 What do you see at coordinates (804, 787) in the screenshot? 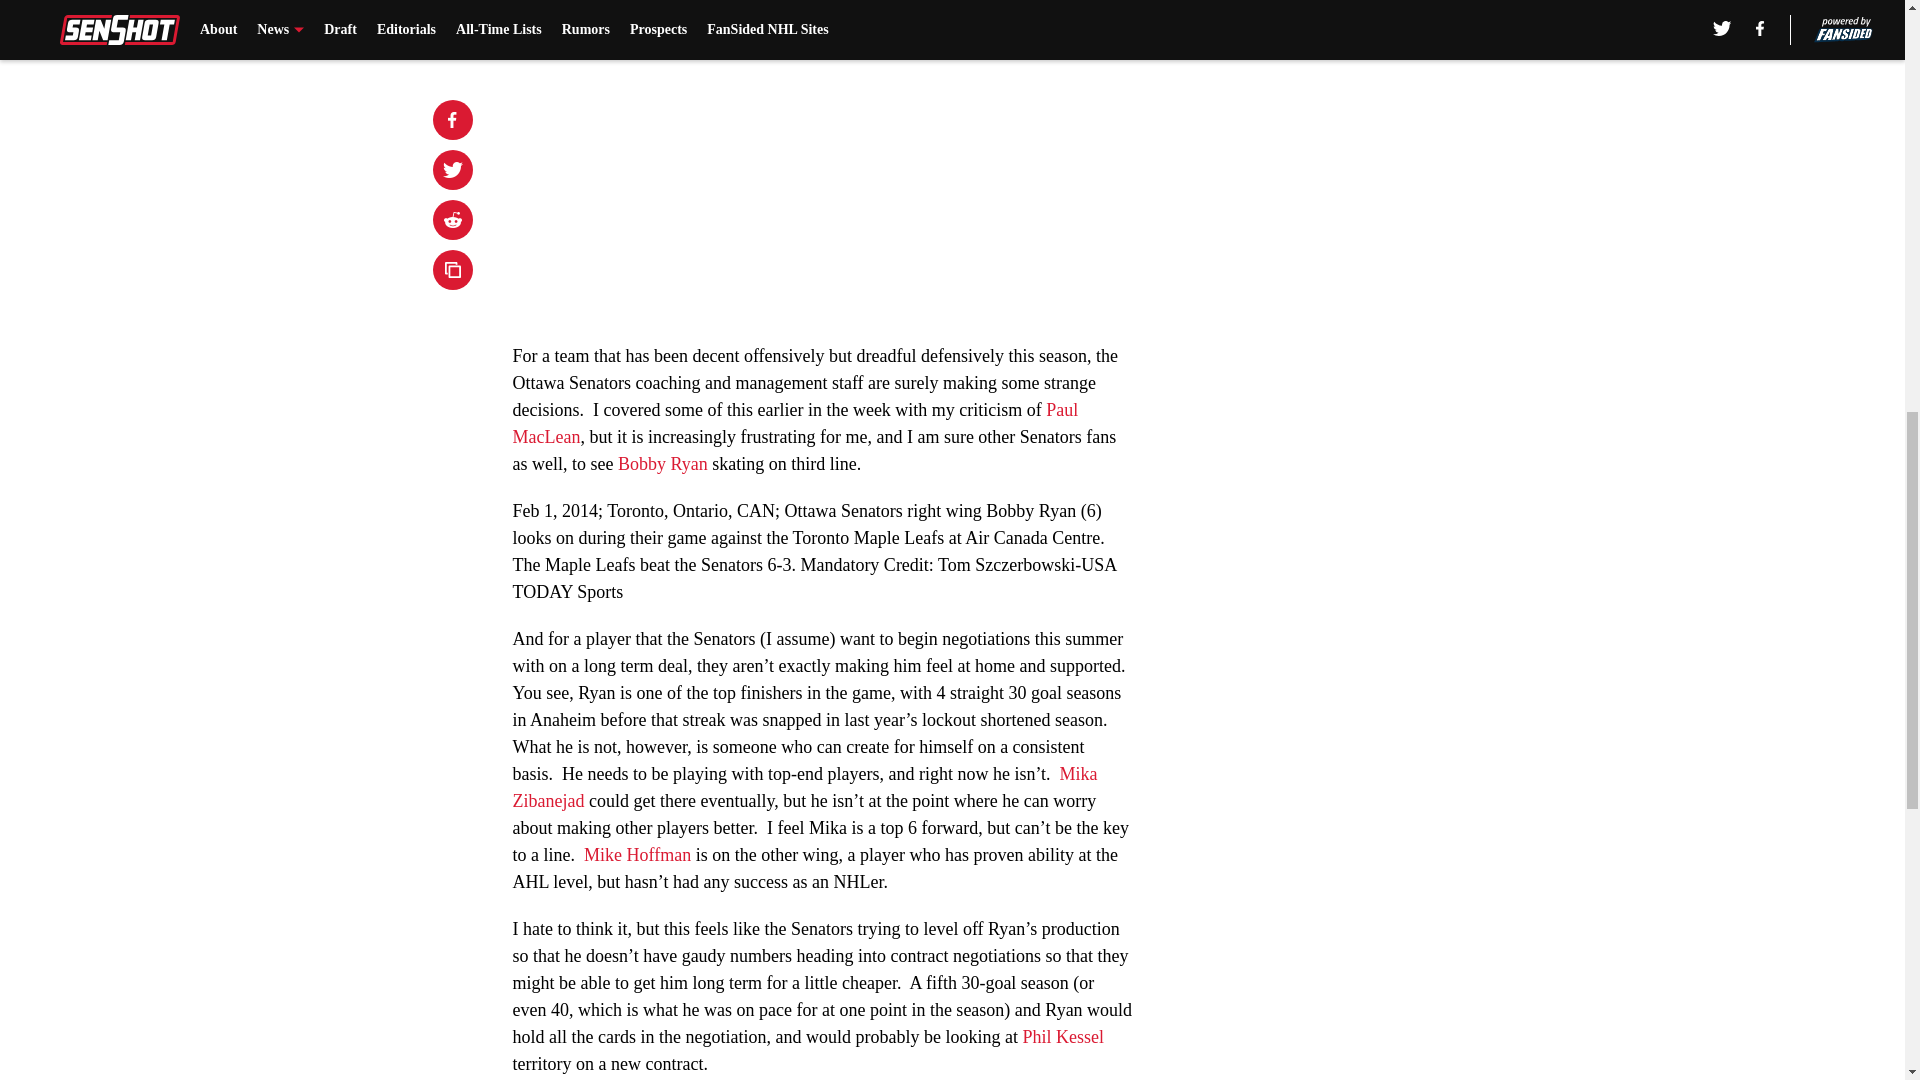
I see `Mika Zibanejad` at bounding box center [804, 787].